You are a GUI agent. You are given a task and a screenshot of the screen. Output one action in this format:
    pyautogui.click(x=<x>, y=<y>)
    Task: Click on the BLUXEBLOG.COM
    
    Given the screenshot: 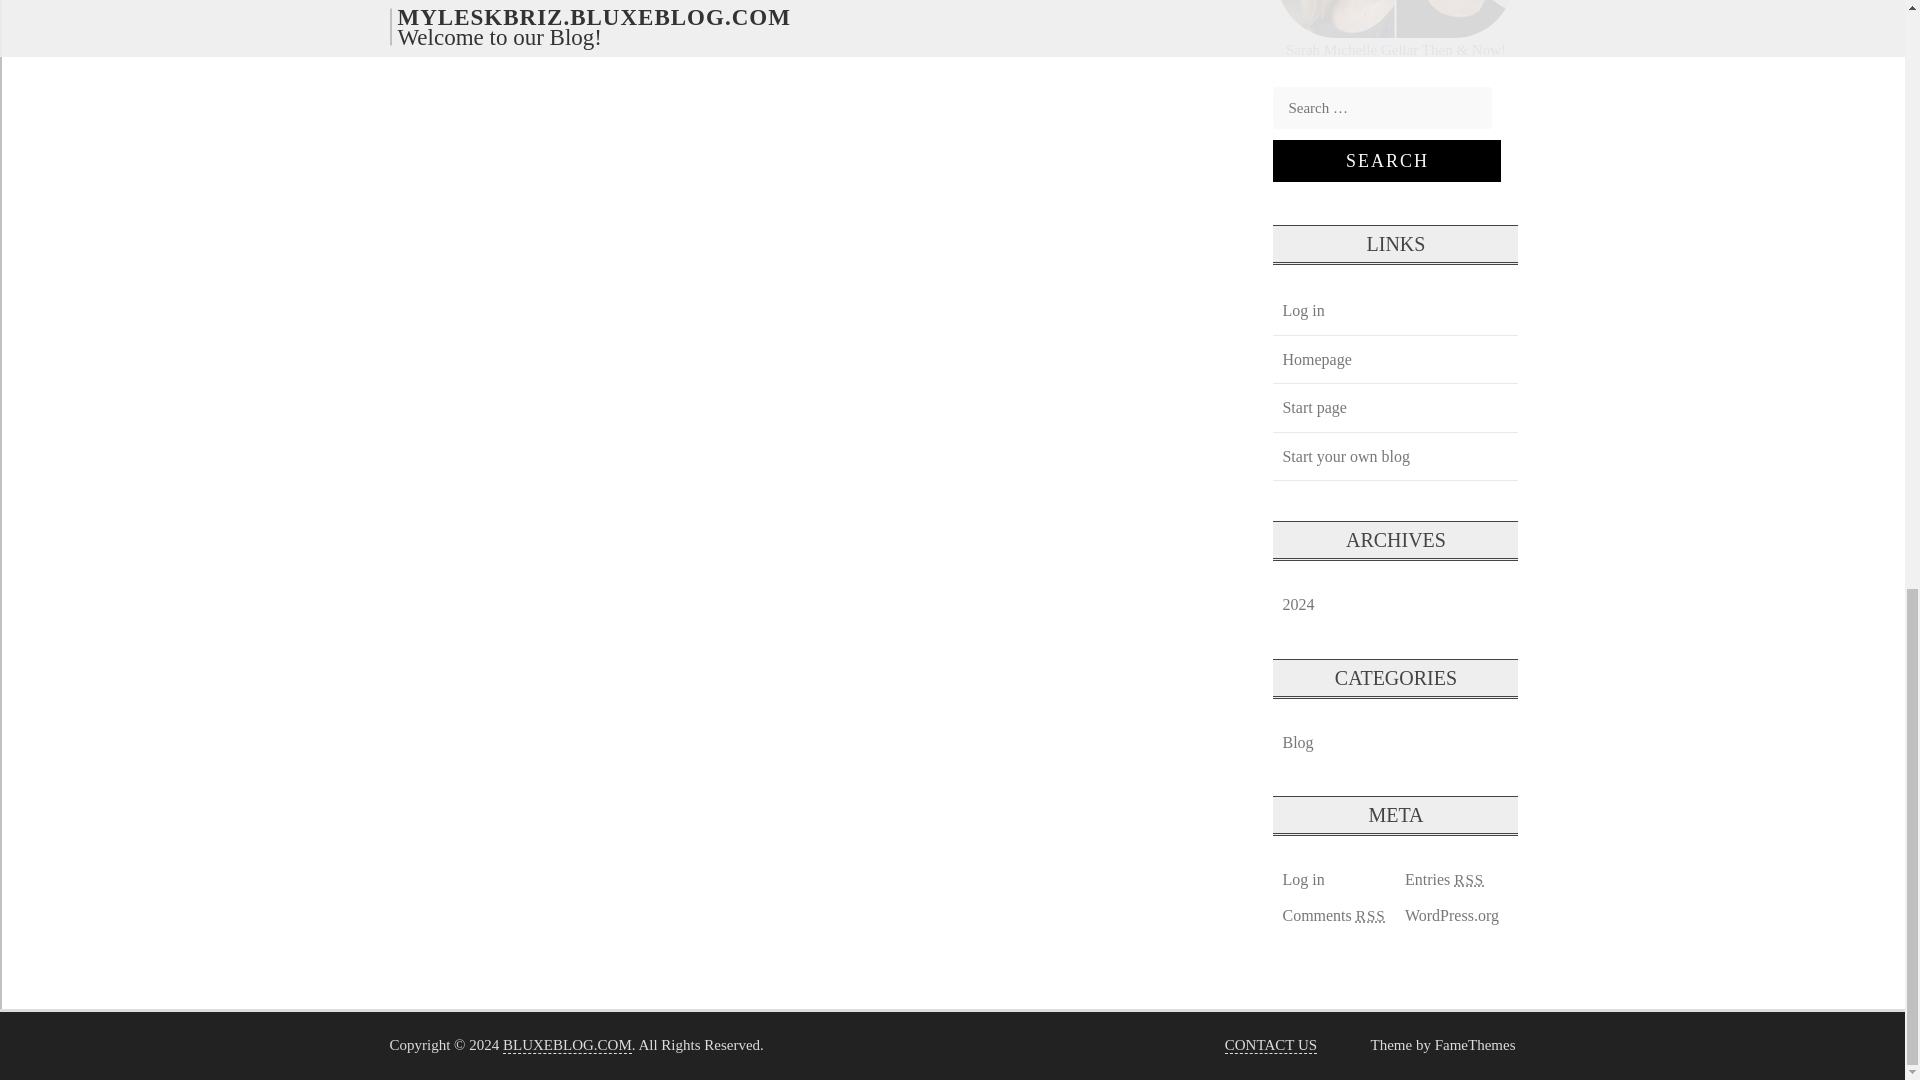 What is the action you would take?
    pyautogui.click(x=567, y=1045)
    